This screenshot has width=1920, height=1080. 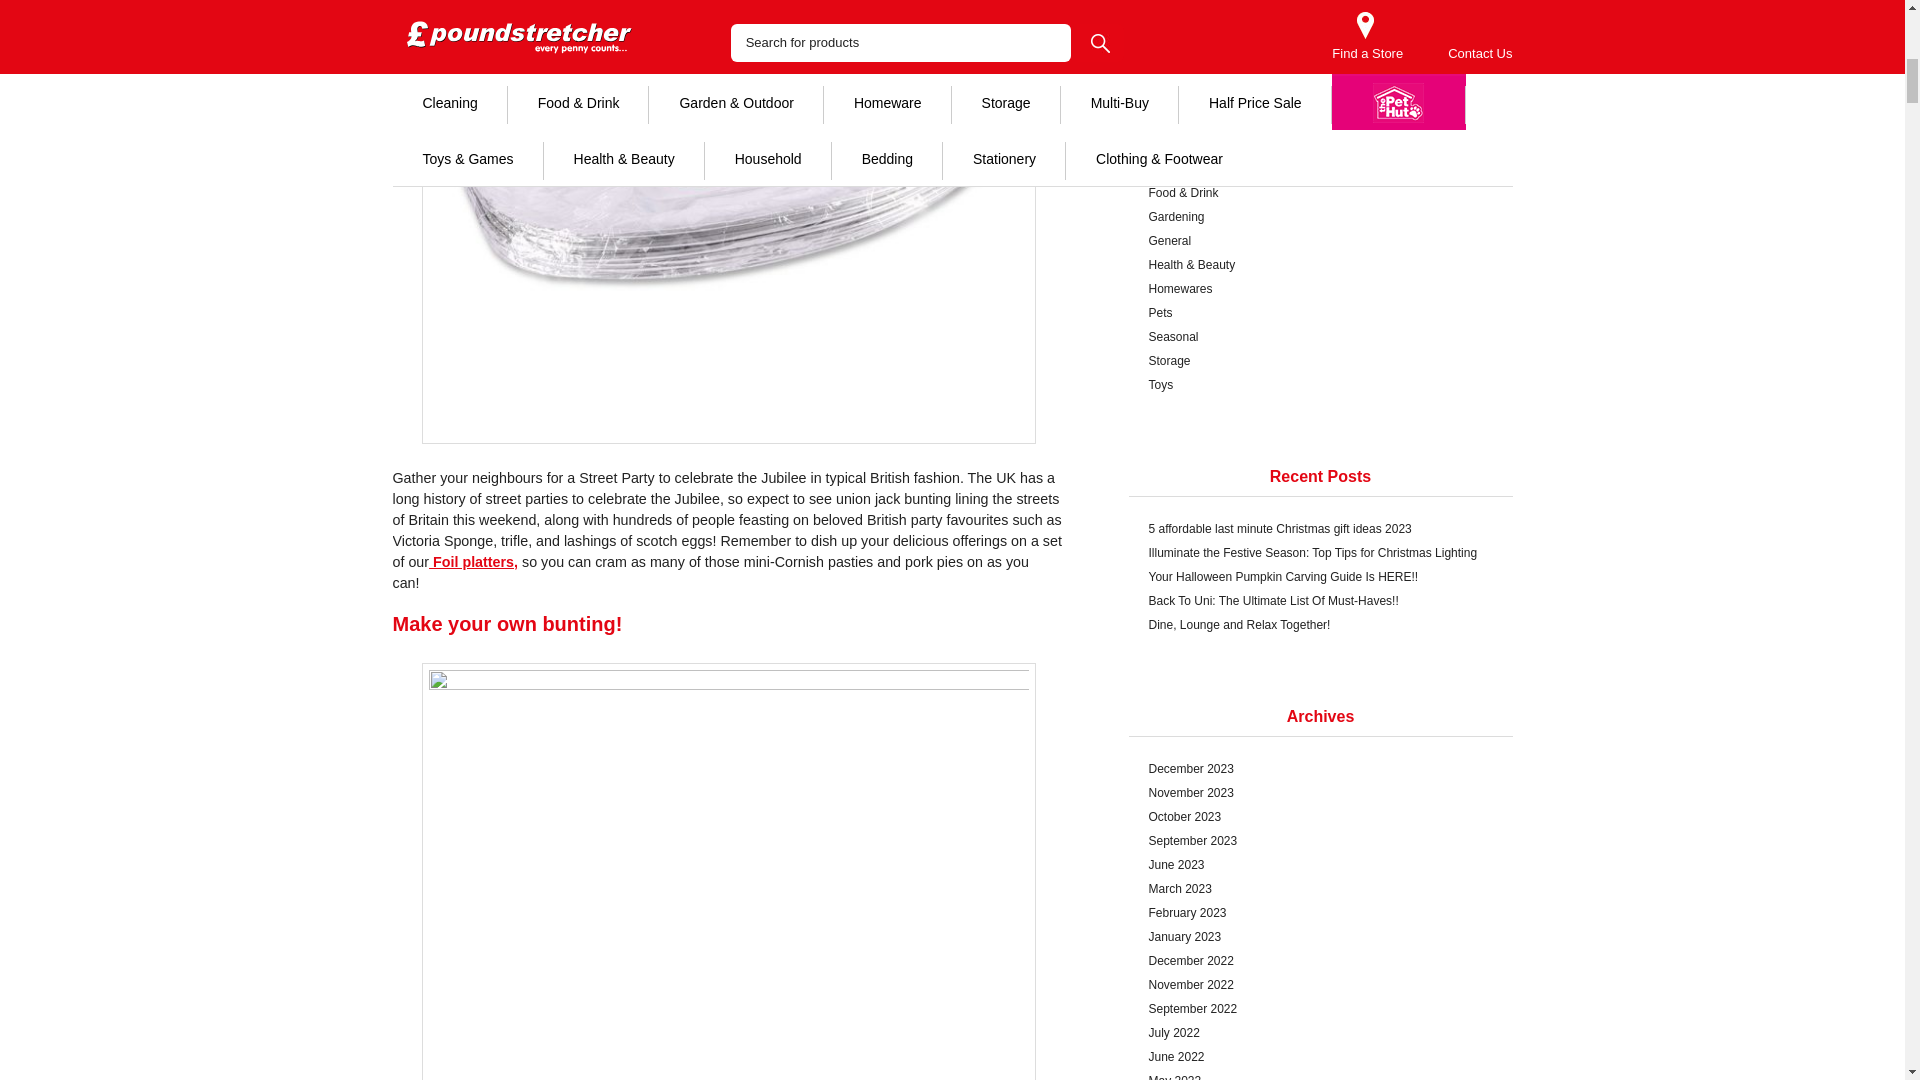 What do you see at coordinates (1320, 168) in the screenshot?
I see `Cleaning` at bounding box center [1320, 168].